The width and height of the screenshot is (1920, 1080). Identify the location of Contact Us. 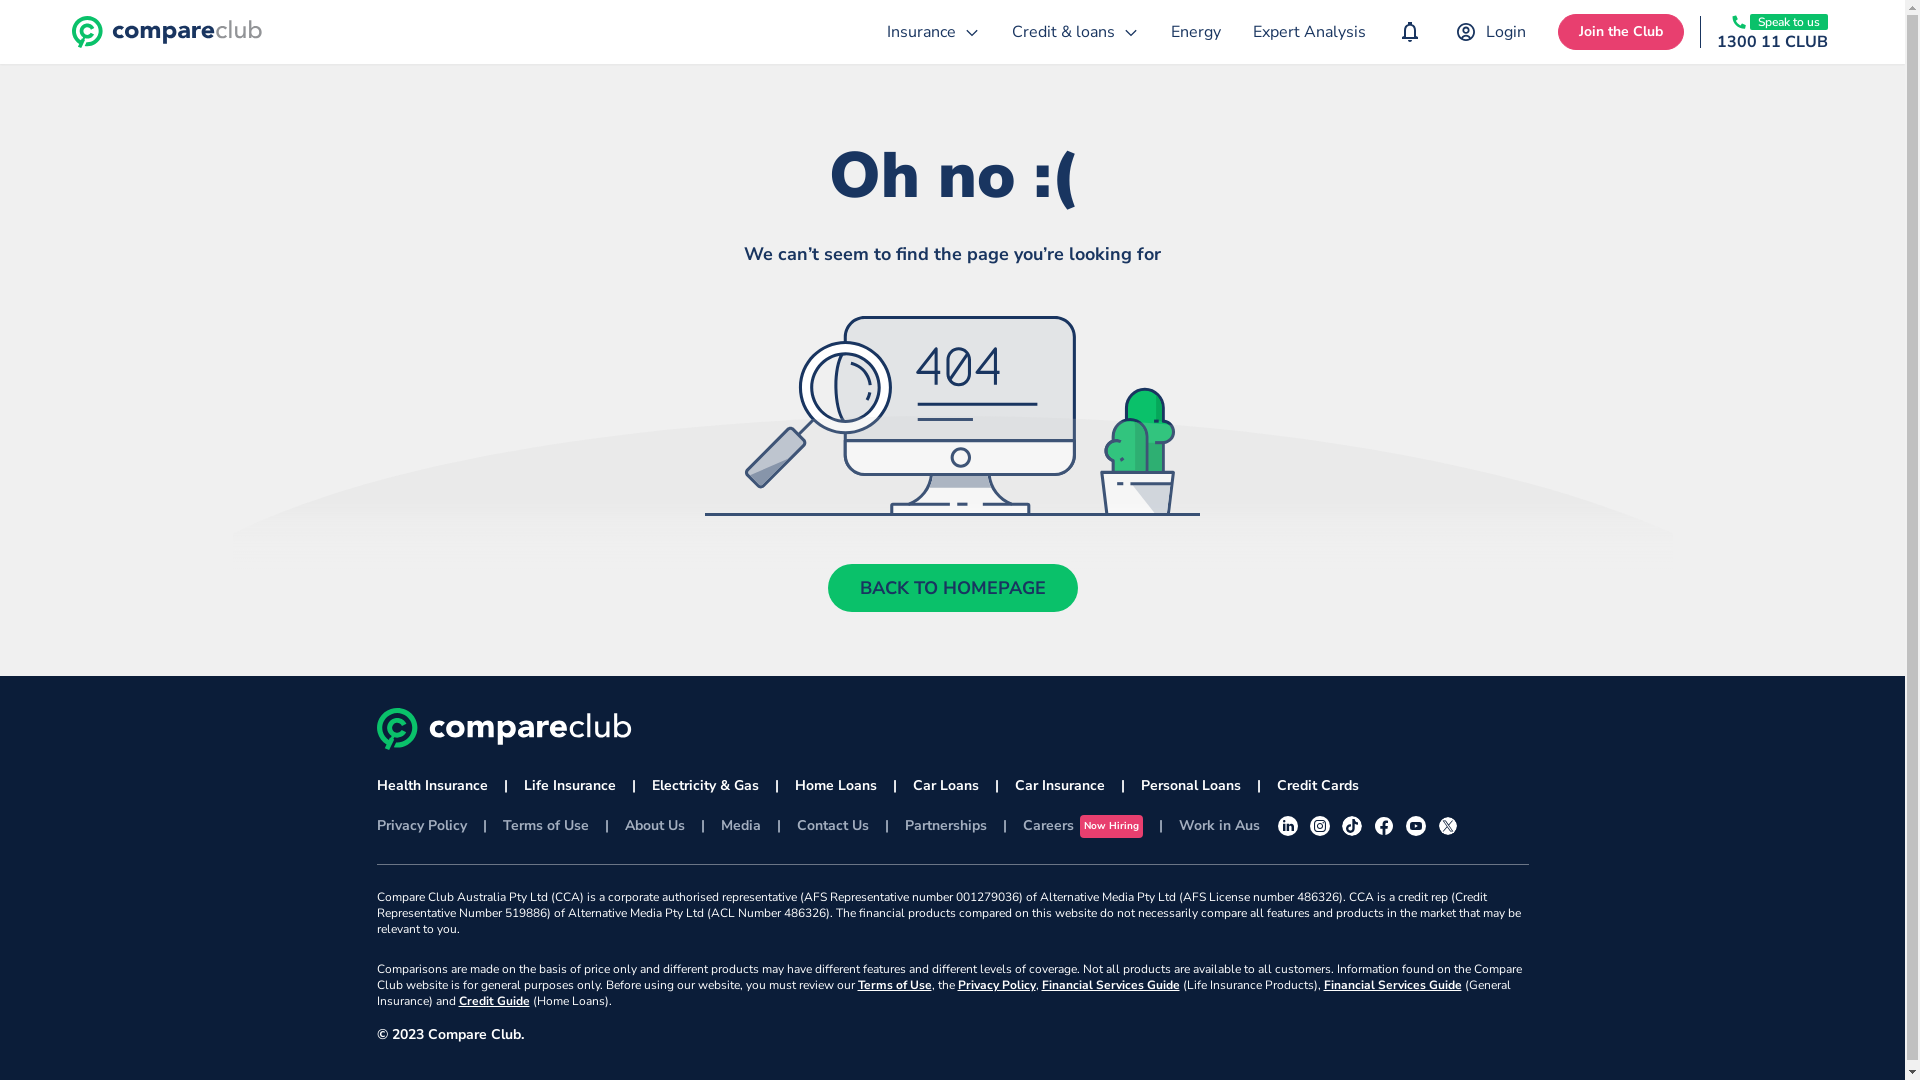
(832, 826).